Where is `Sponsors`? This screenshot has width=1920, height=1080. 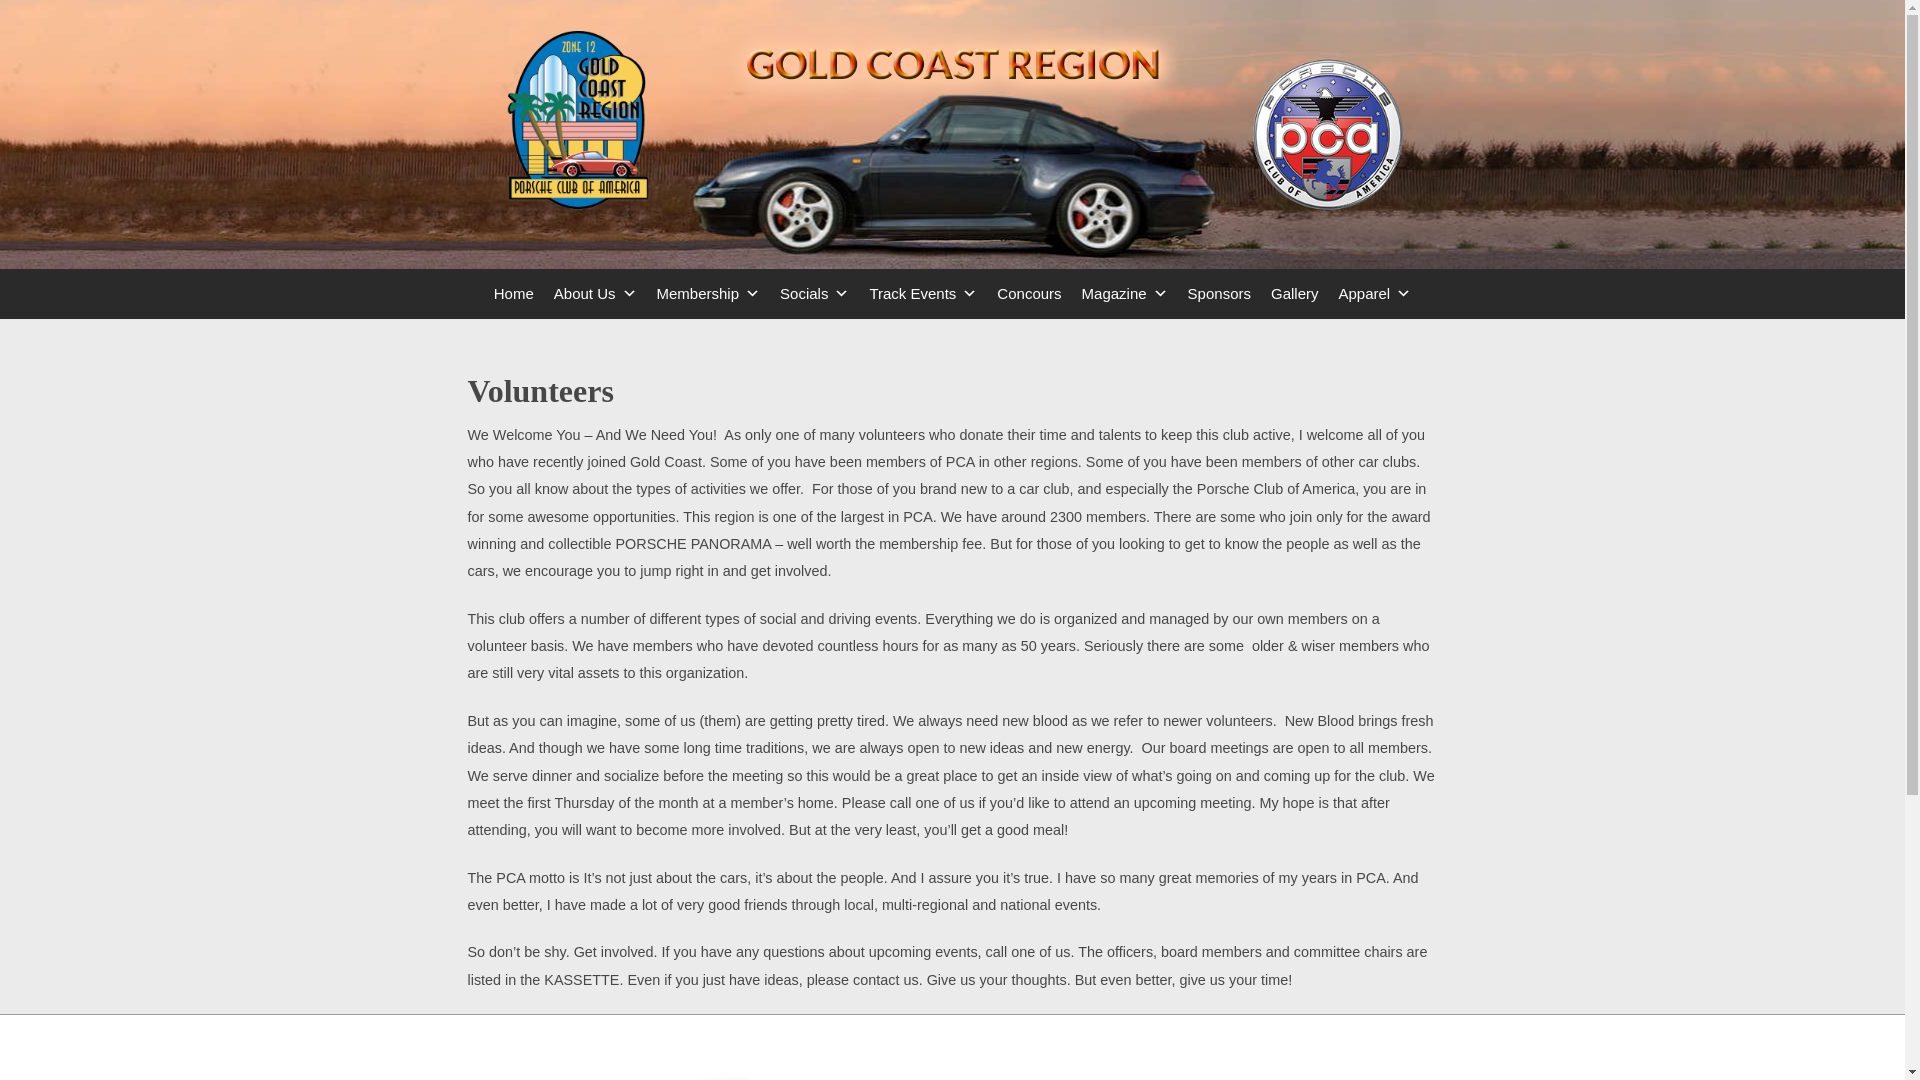 Sponsors is located at coordinates (1220, 293).